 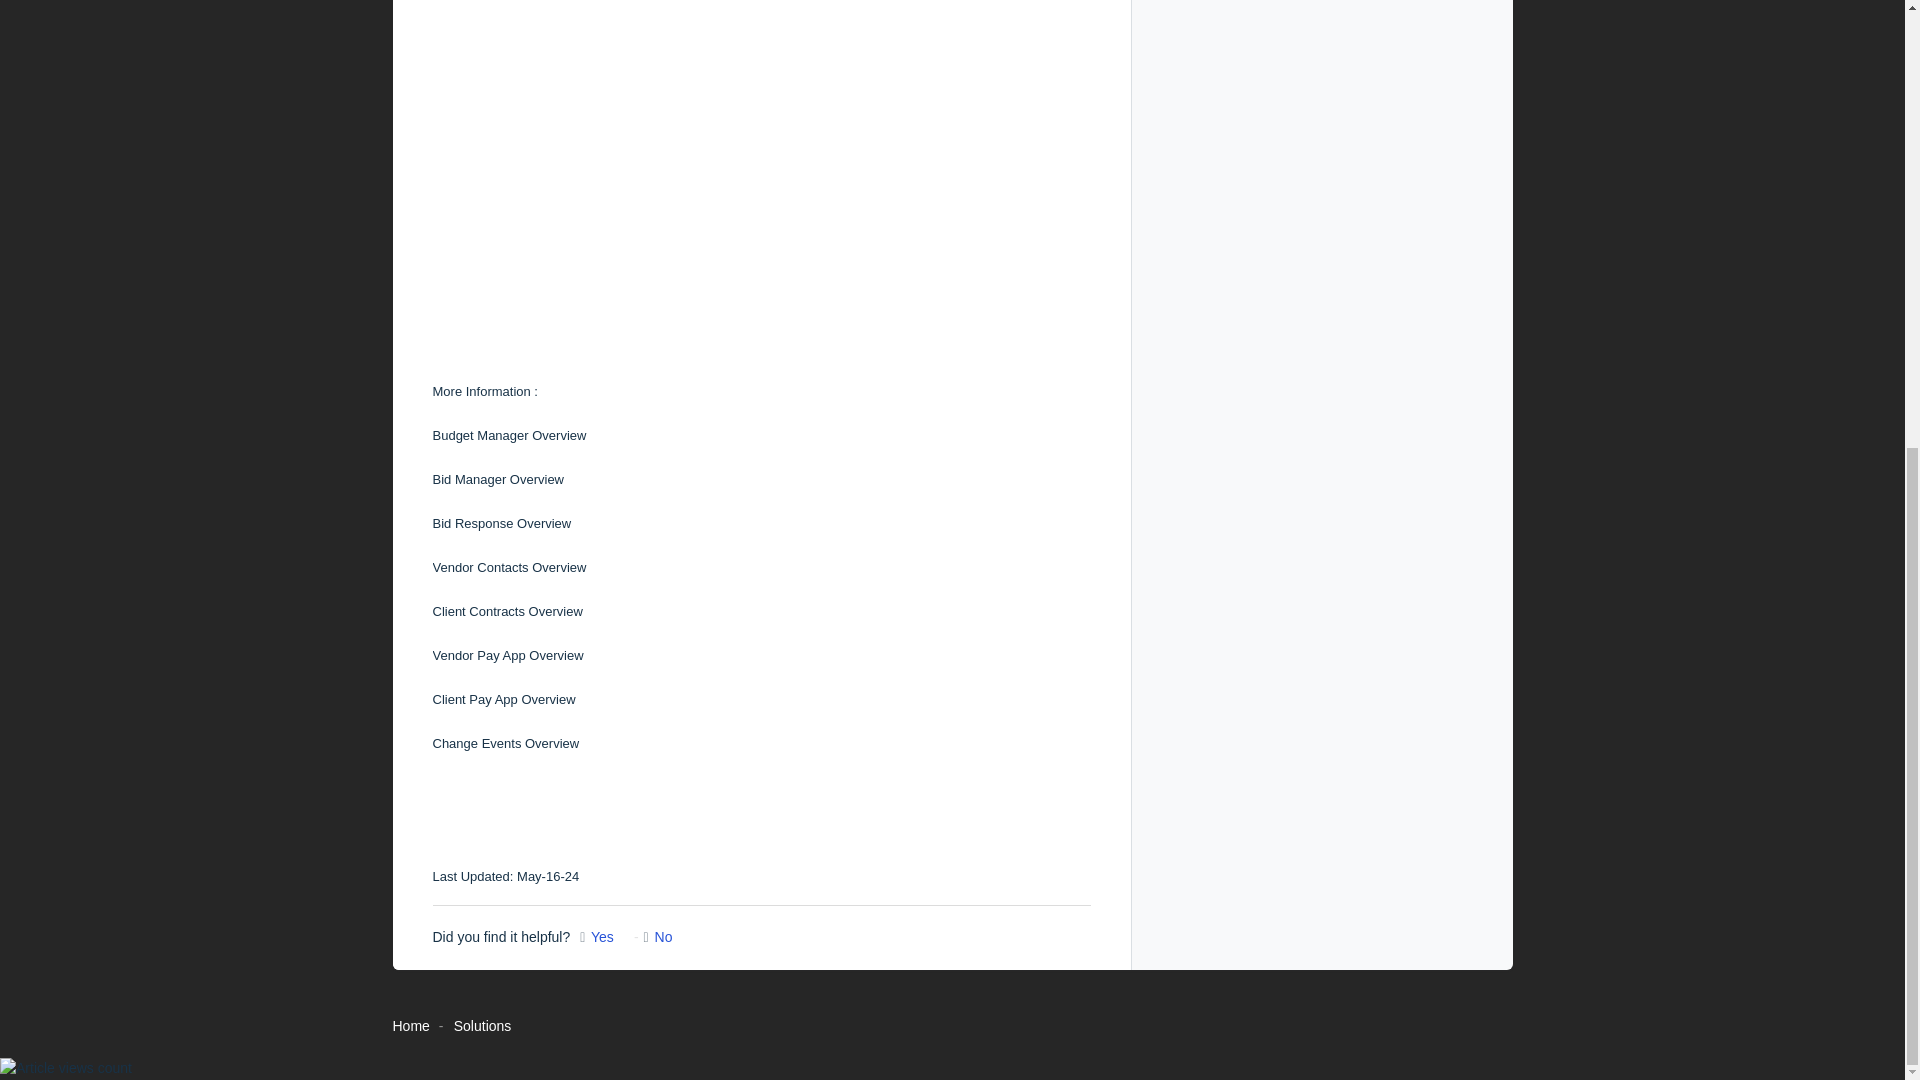 What do you see at coordinates (508, 567) in the screenshot?
I see `Vendor Contacts Overview` at bounding box center [508, 567].